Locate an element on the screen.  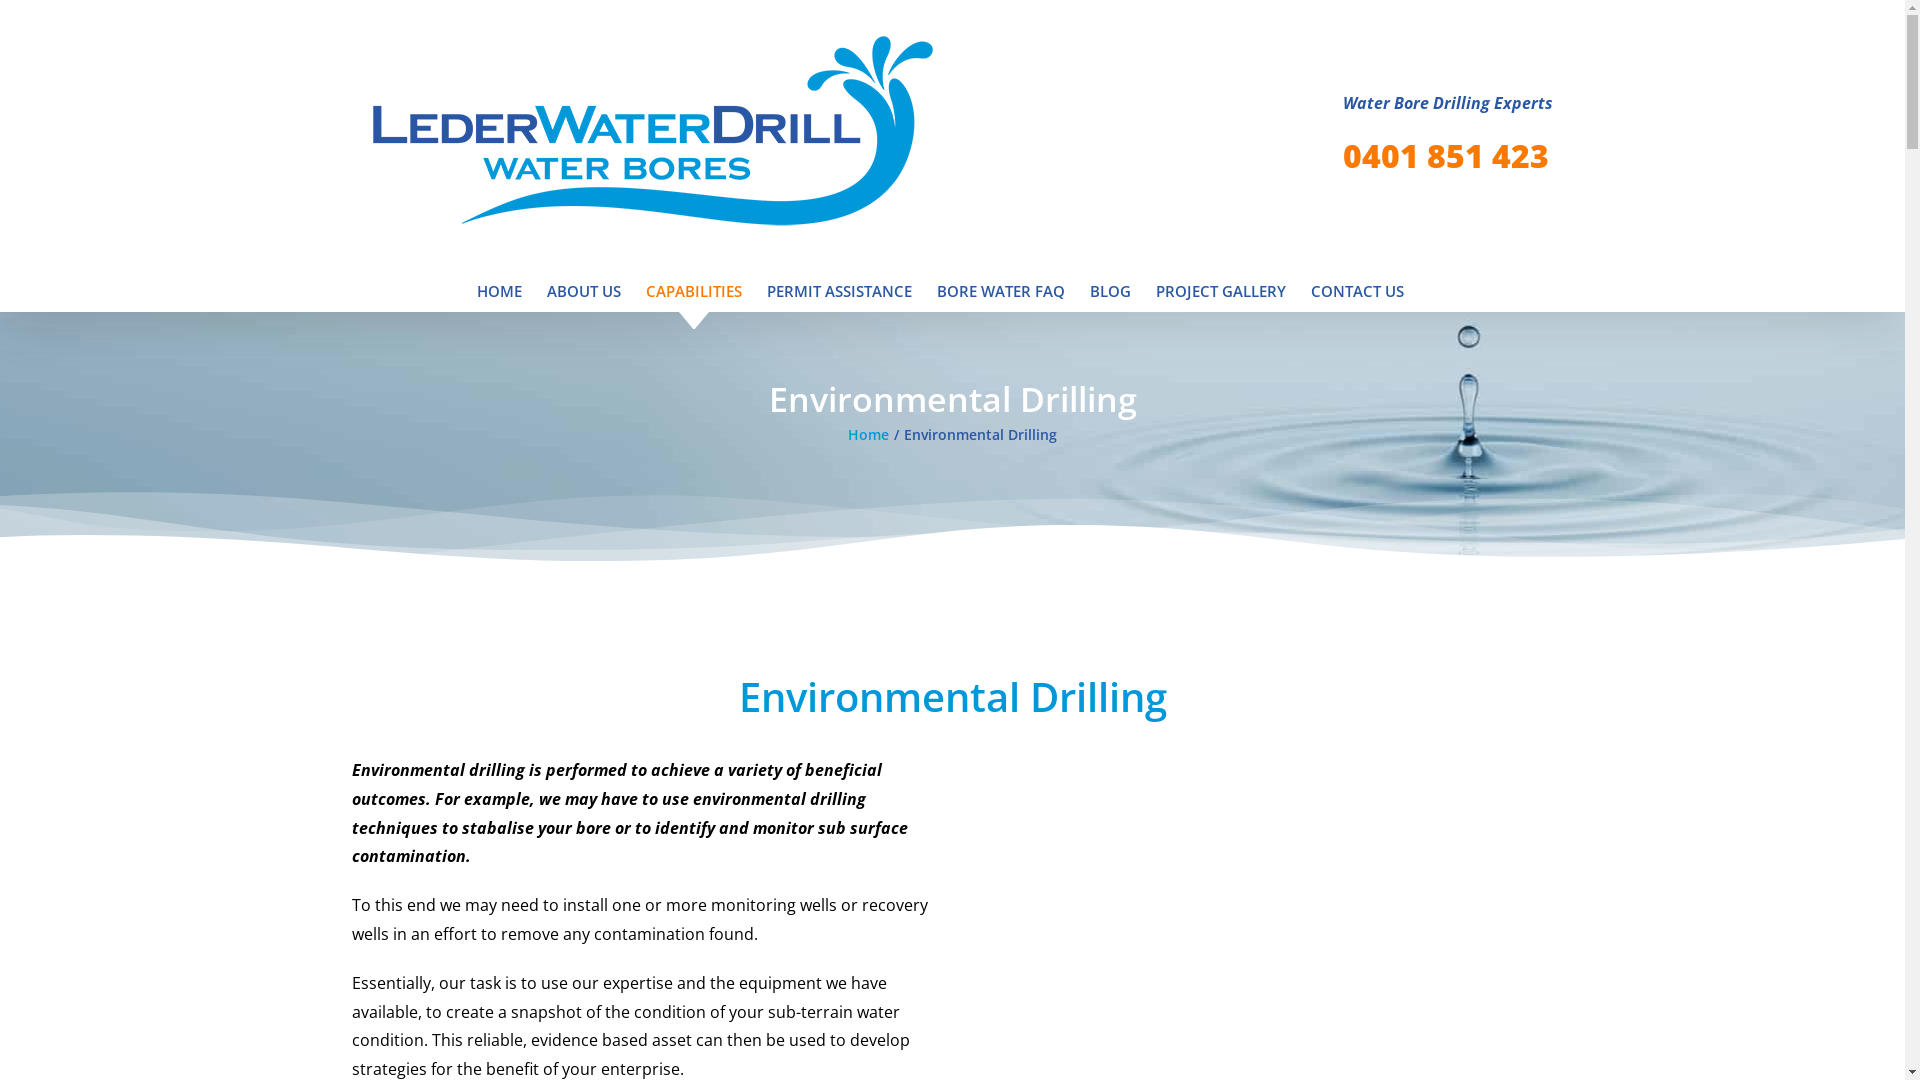
CAPABILITIES is located at coordinates (694, 291).